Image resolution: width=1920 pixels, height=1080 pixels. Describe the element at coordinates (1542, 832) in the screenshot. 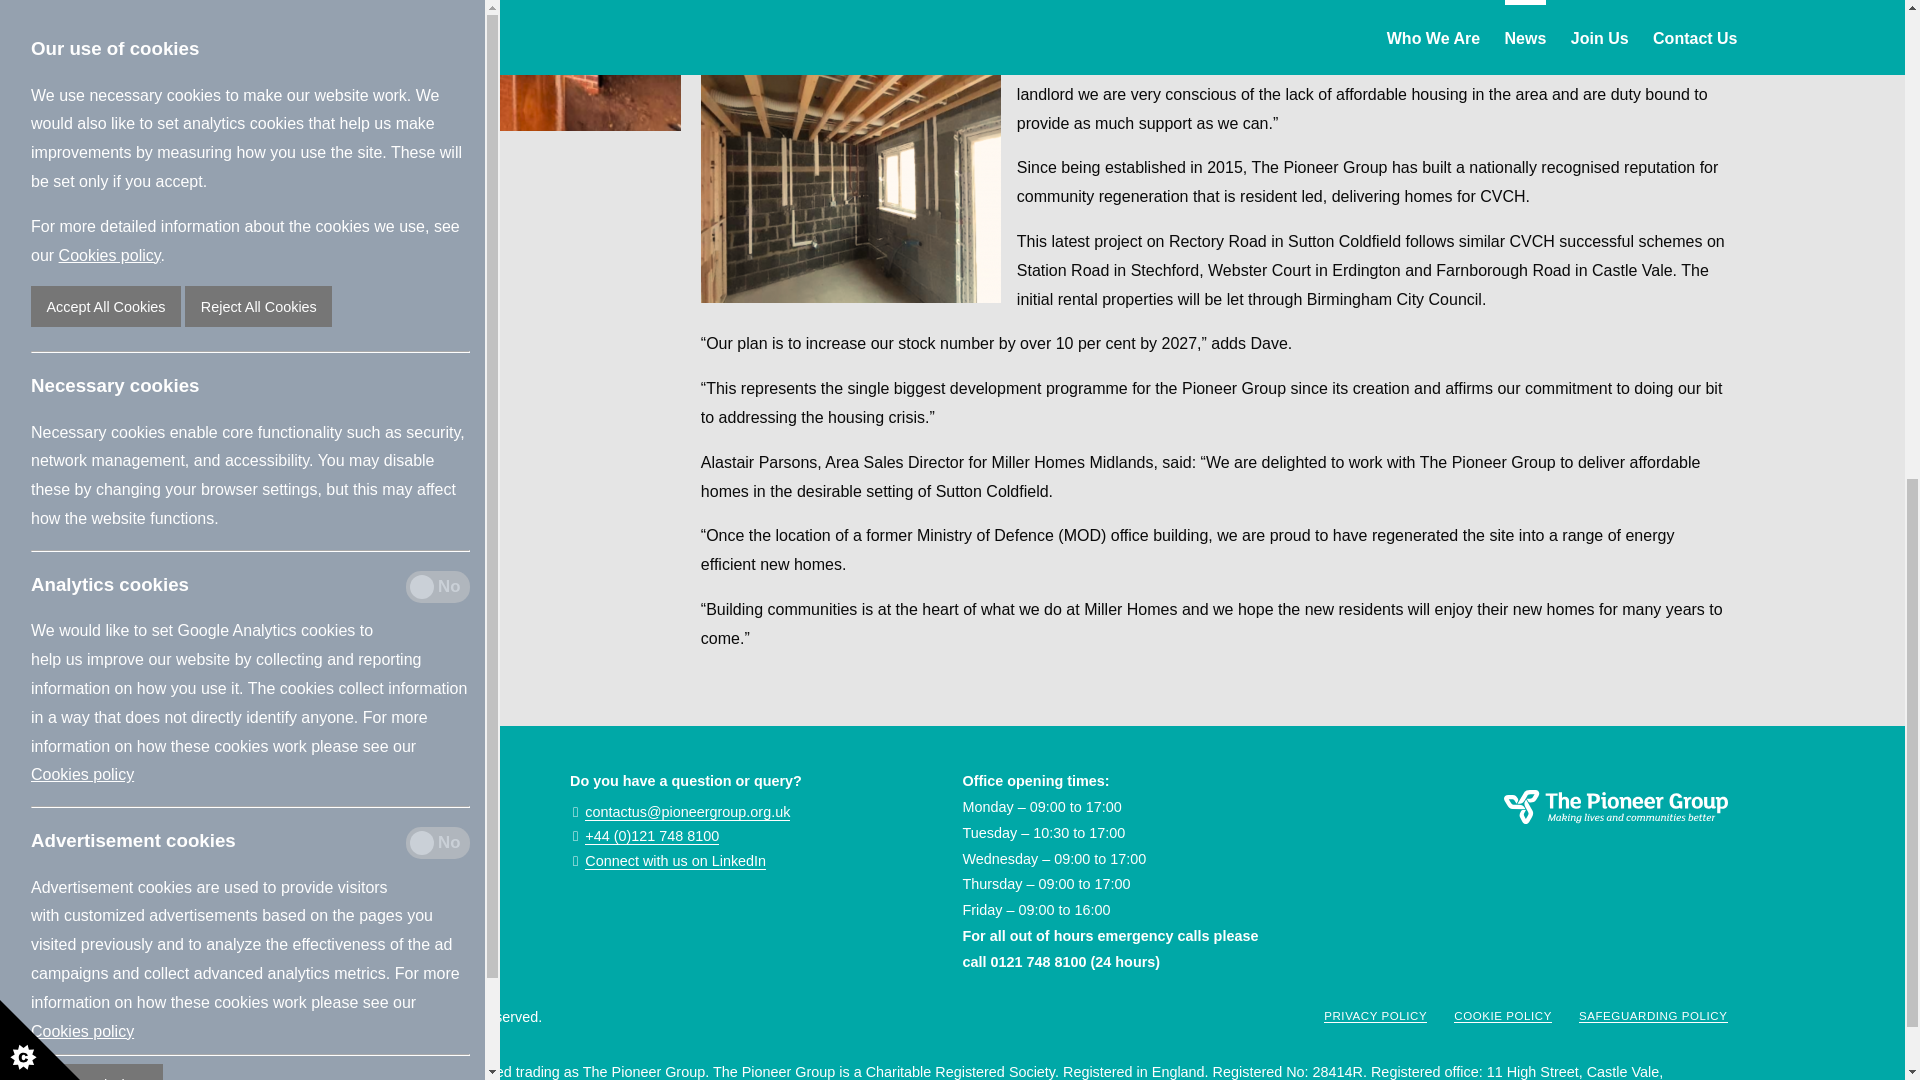

I see `The Pioneer Group` at that location.